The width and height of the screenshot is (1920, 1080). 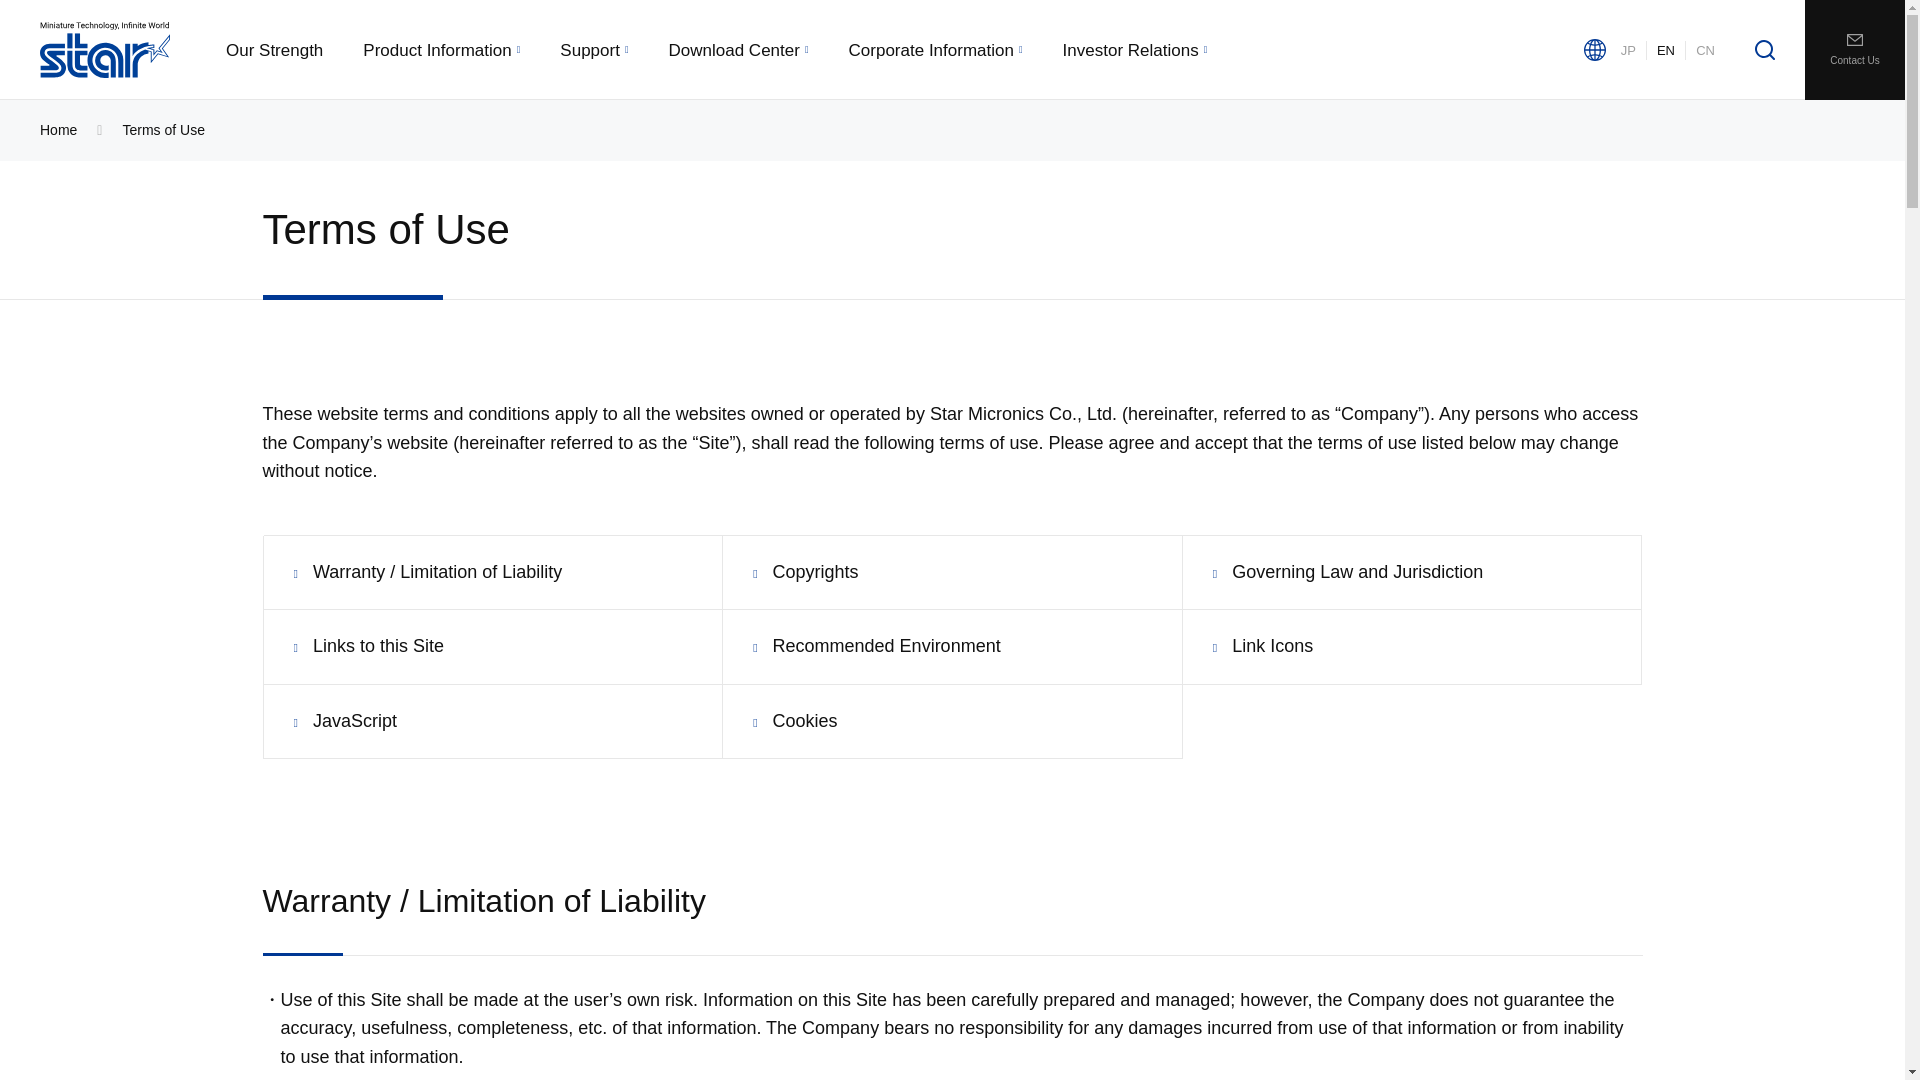 I want to click on JavaScript, so click(x=345, y=721).